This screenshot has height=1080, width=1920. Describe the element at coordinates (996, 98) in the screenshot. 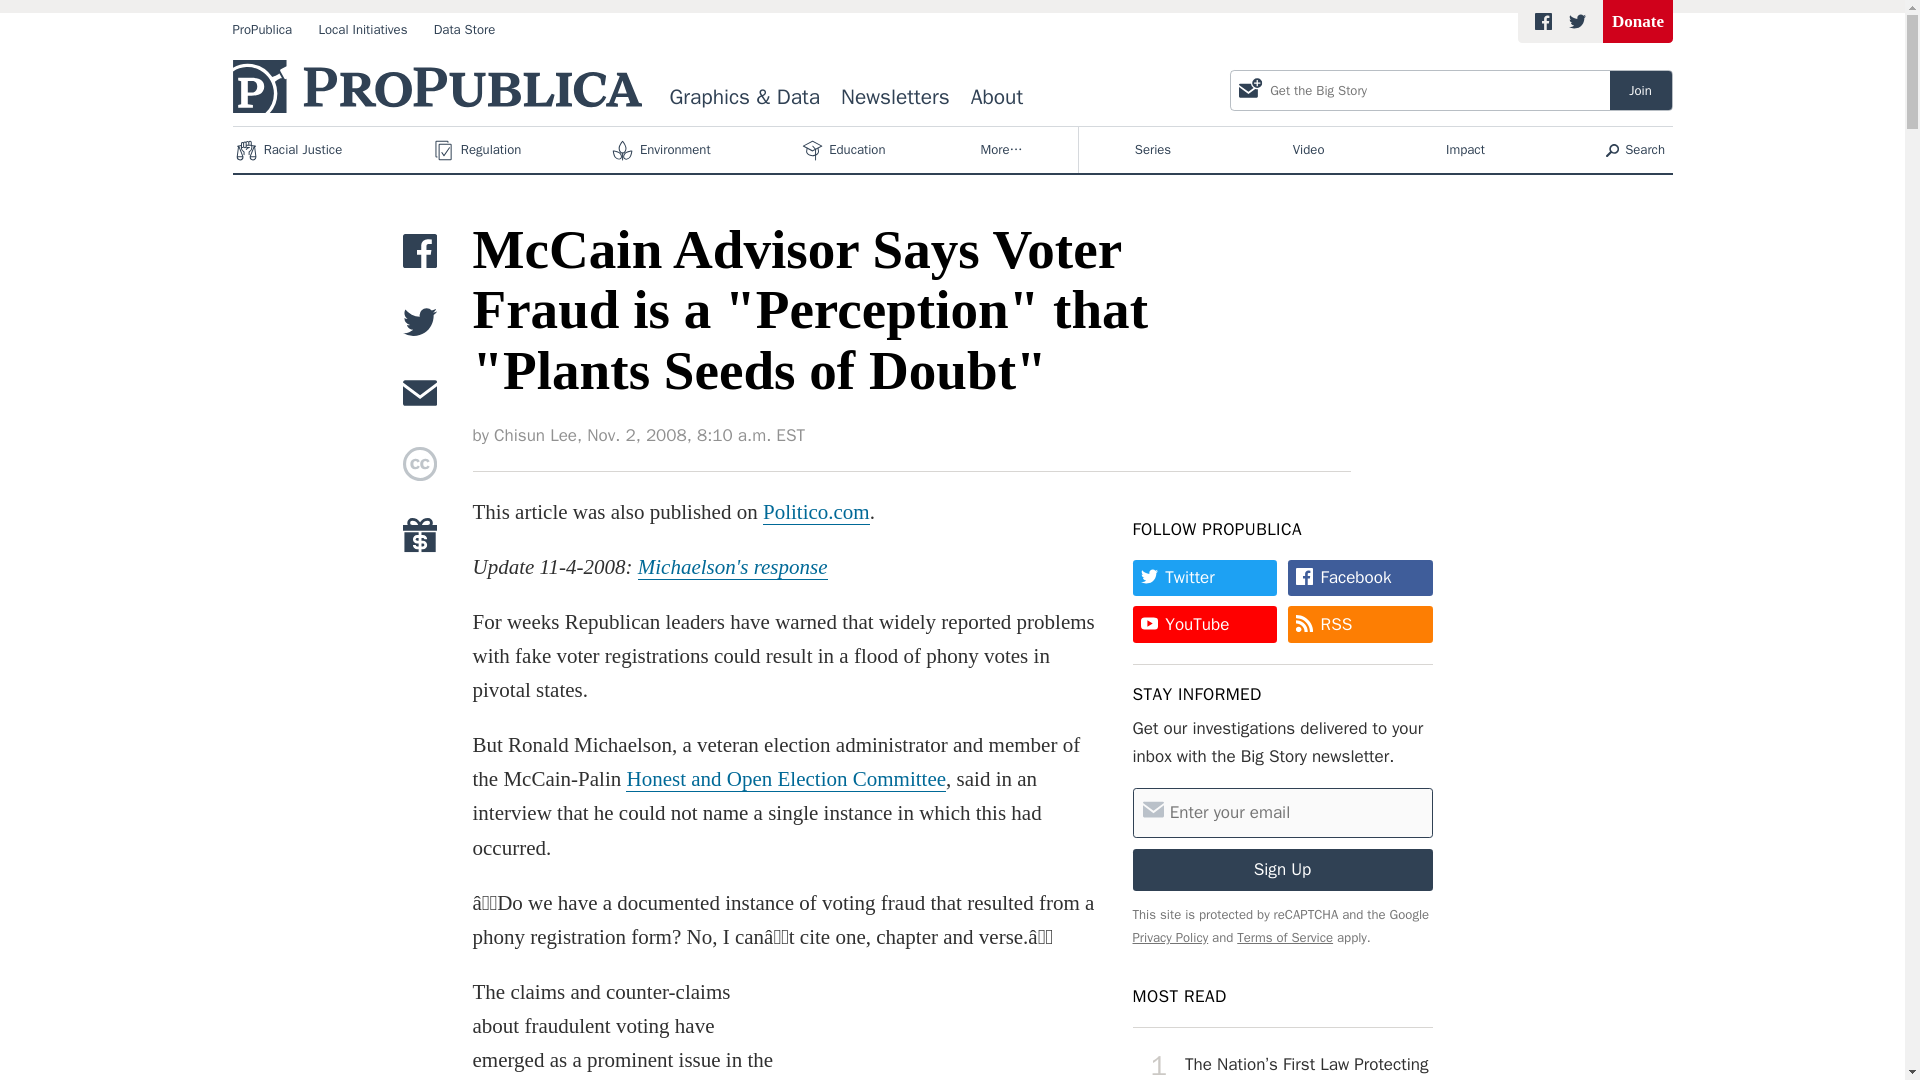

I see `About` at that location.